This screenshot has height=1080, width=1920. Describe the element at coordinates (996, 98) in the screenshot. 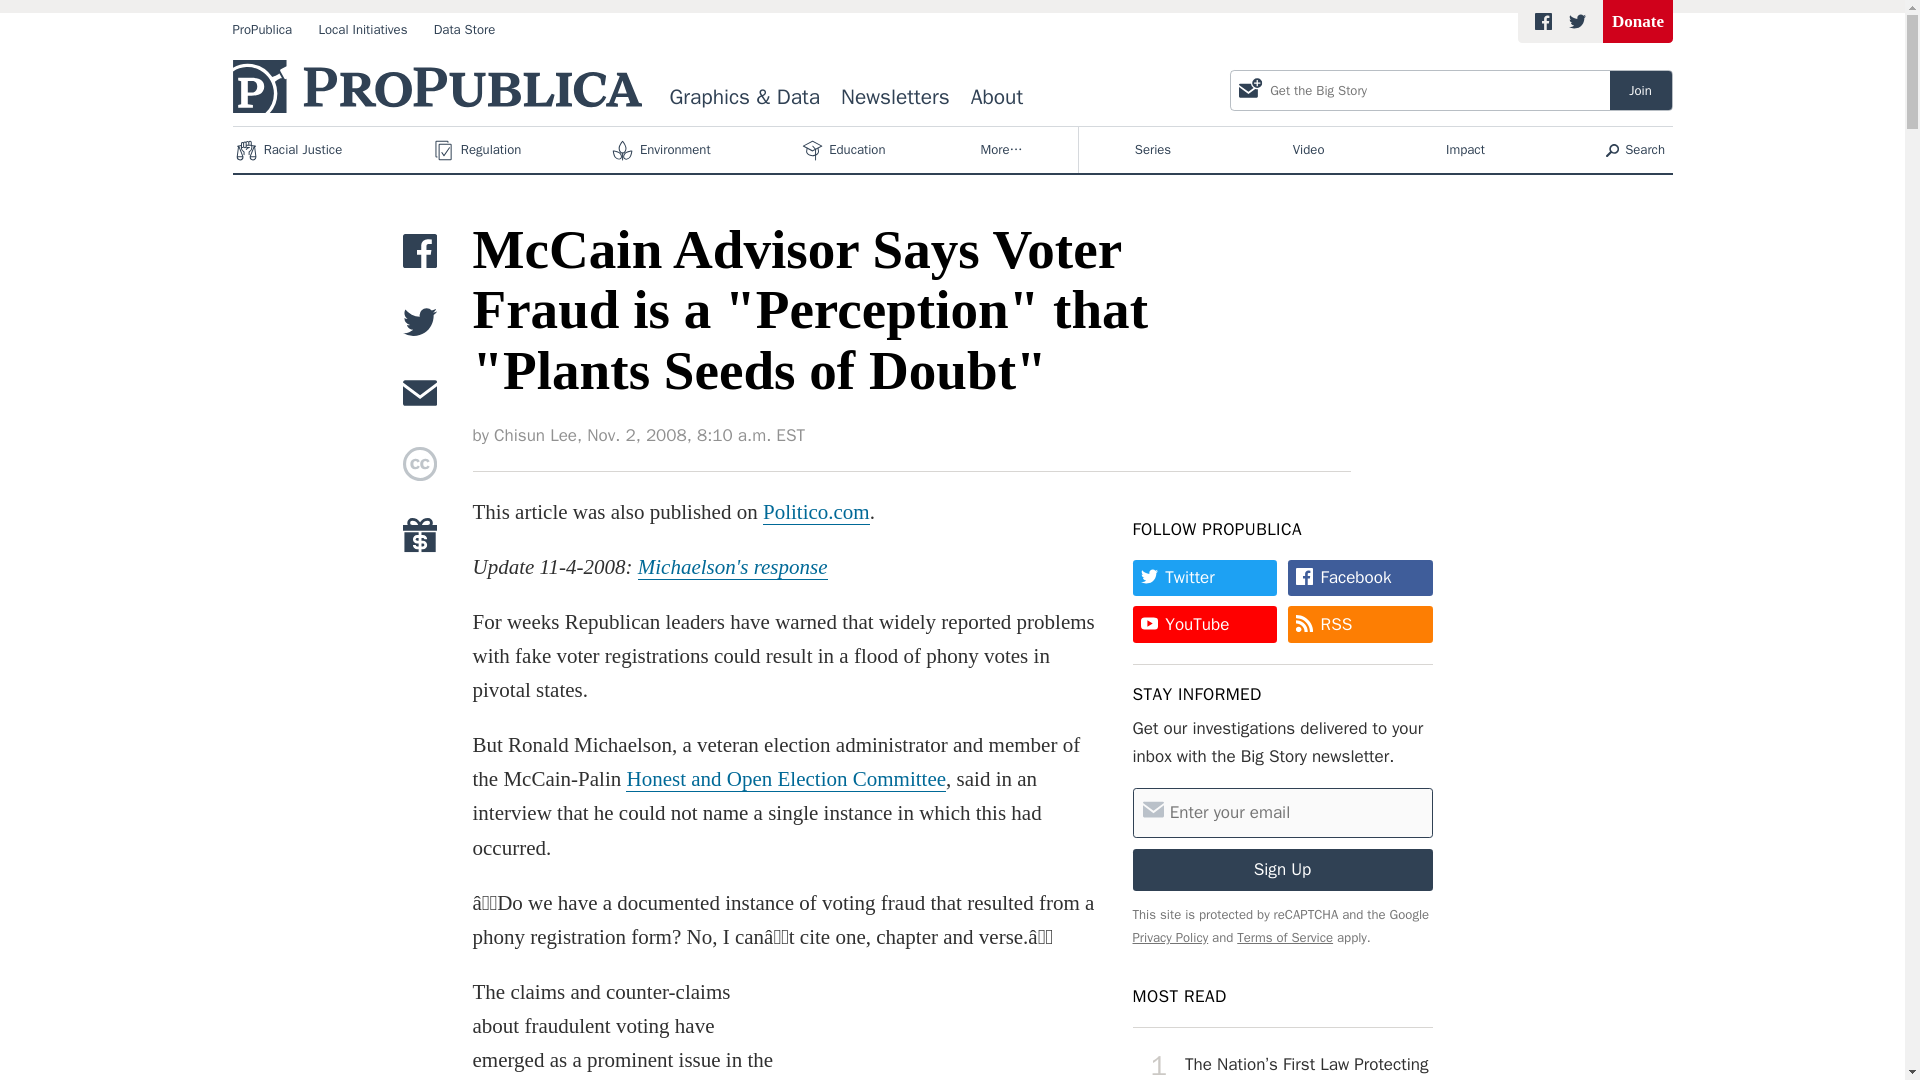

I see `About` at that location.